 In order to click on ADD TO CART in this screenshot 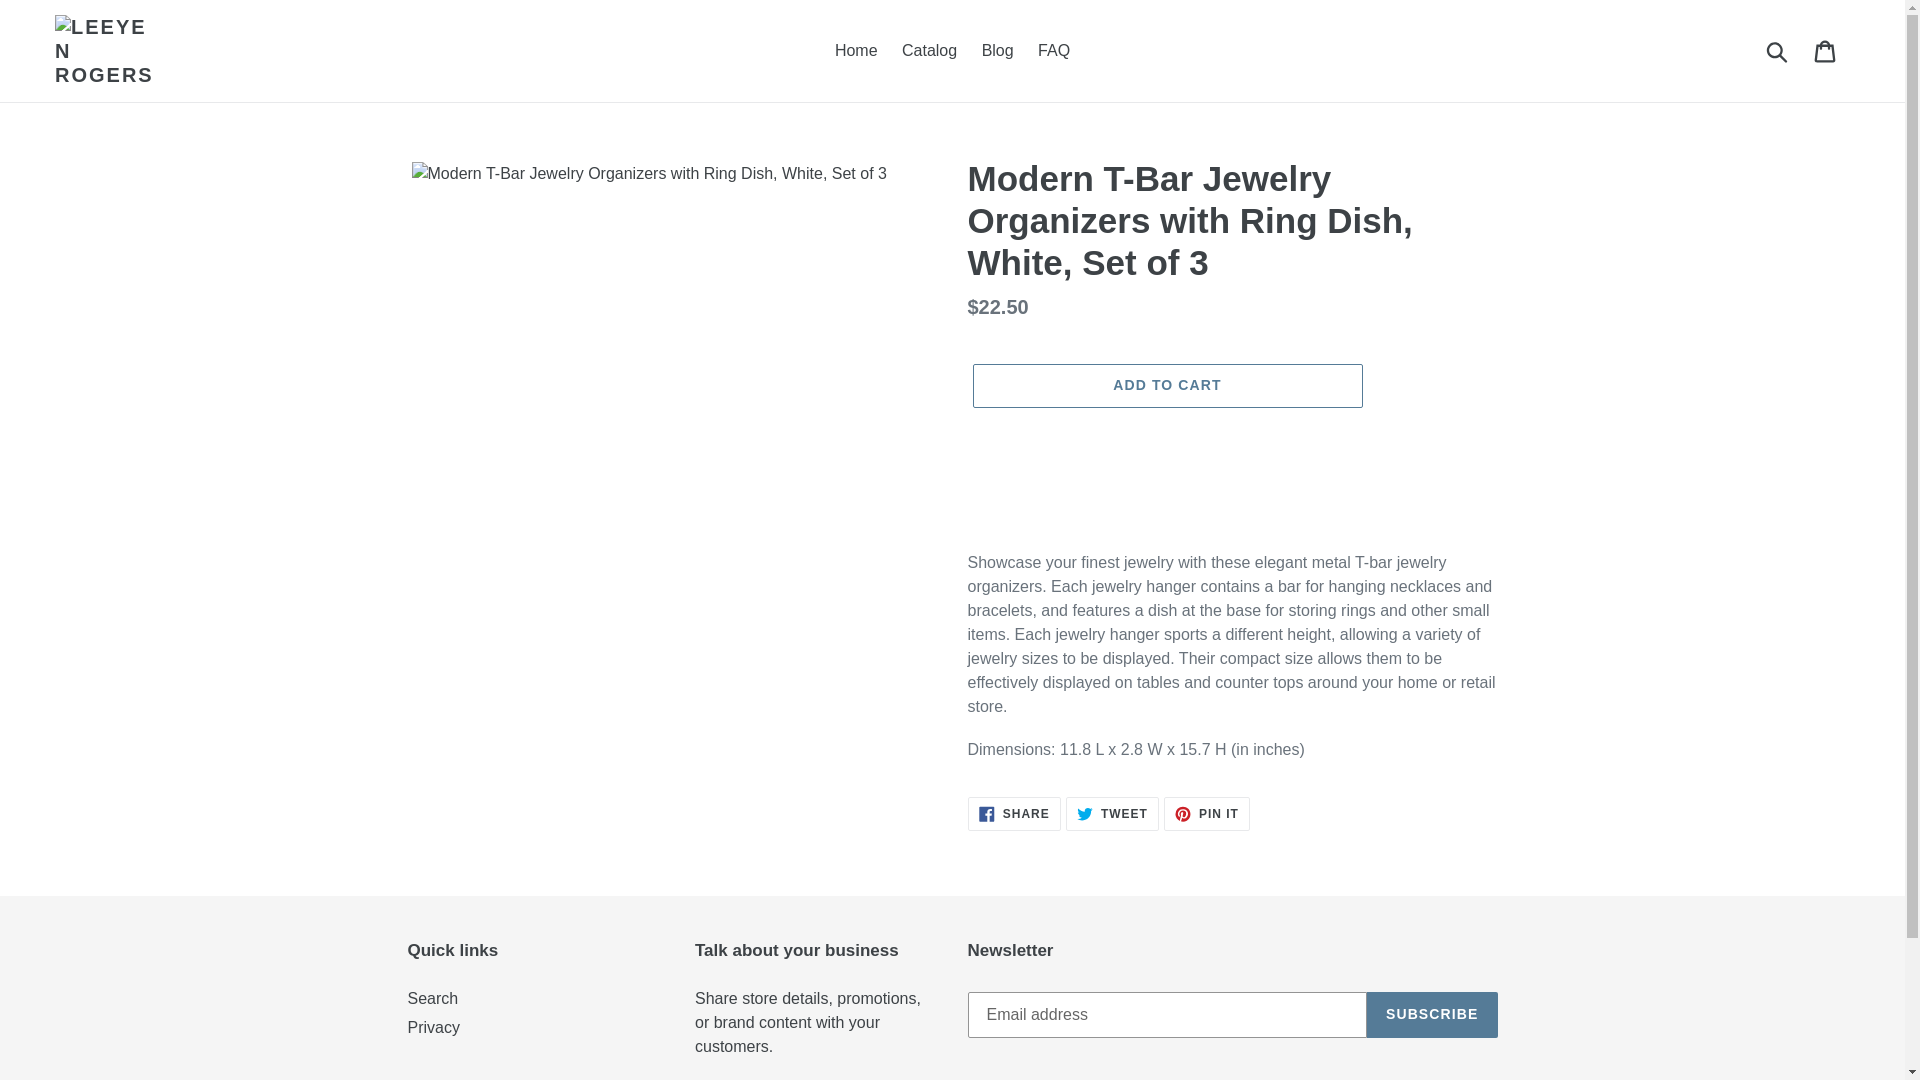, I will do `click(1166, 386)`.